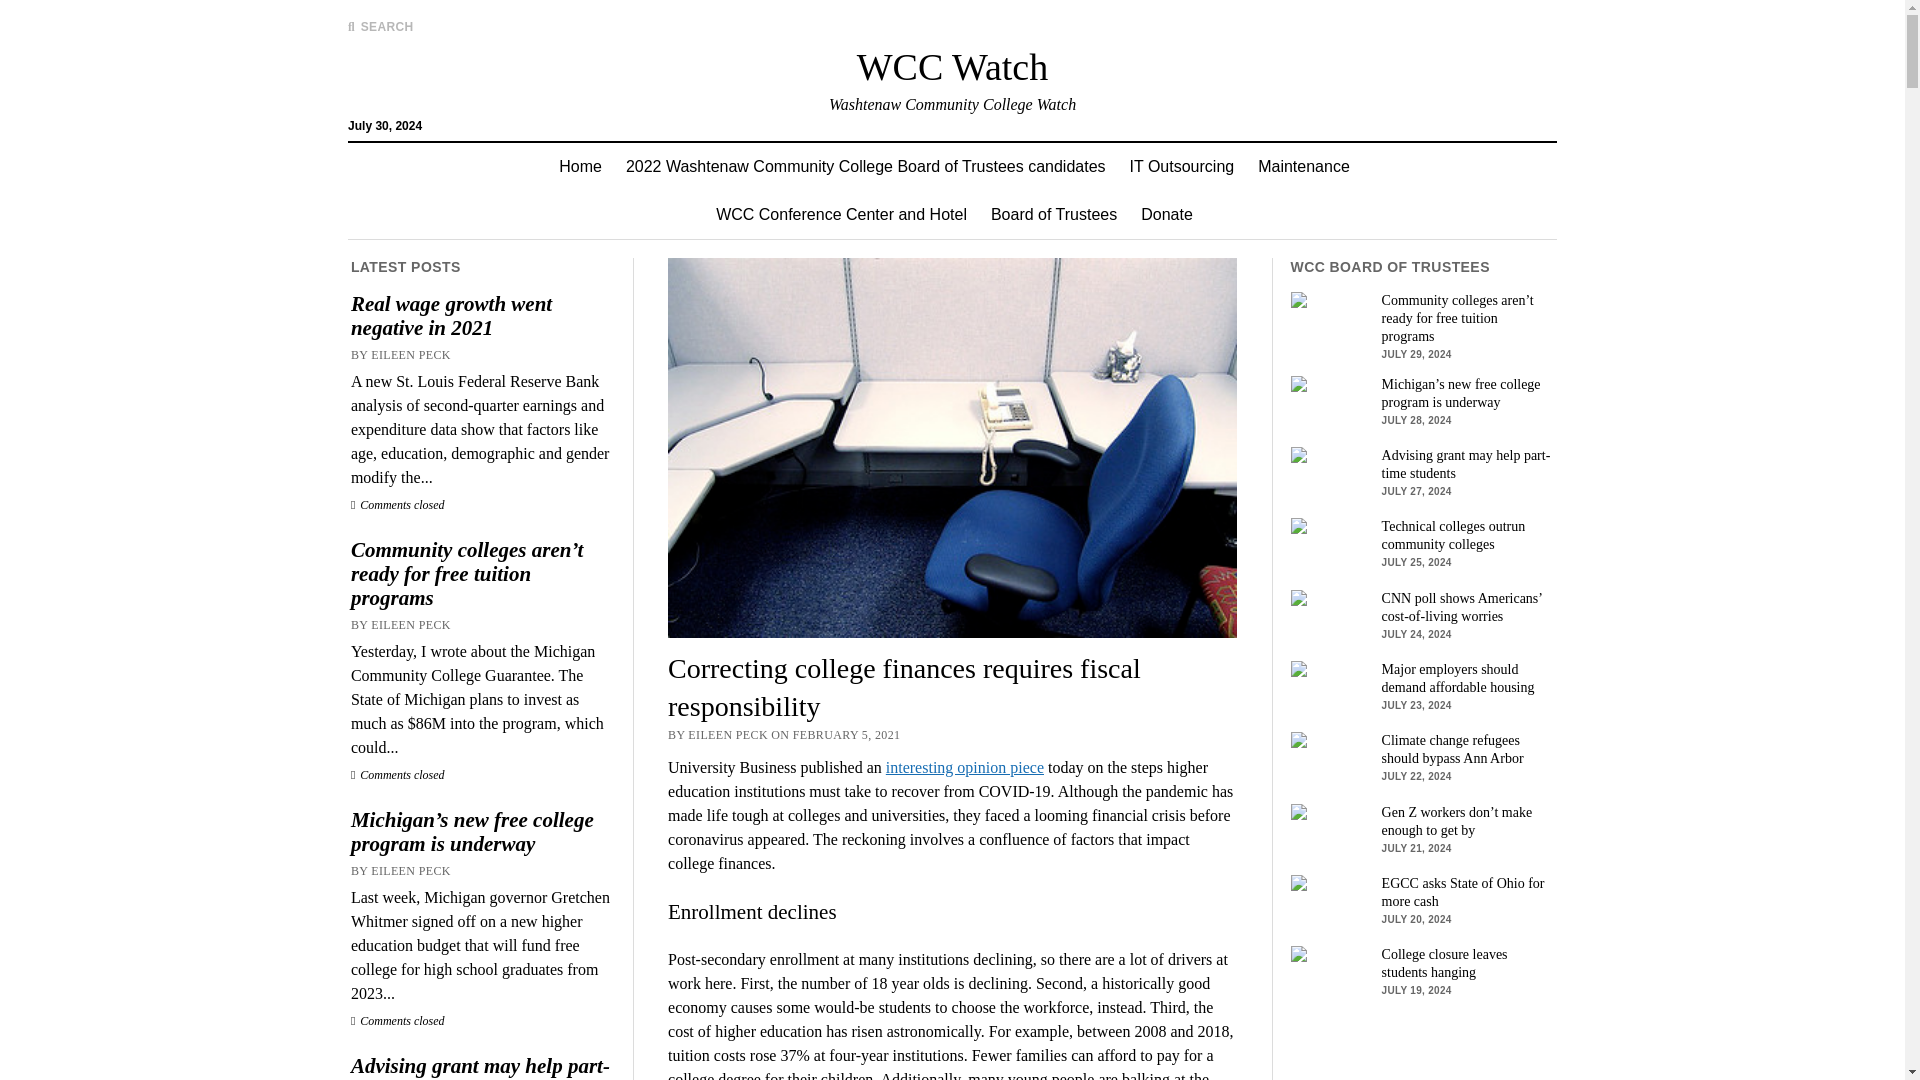 The height and width of the screenshot is (1080, 1920). What do you see at coordinates (1304, 166) in the screenshot?
I see `Maintenance` at bounding box center [1304, 166].